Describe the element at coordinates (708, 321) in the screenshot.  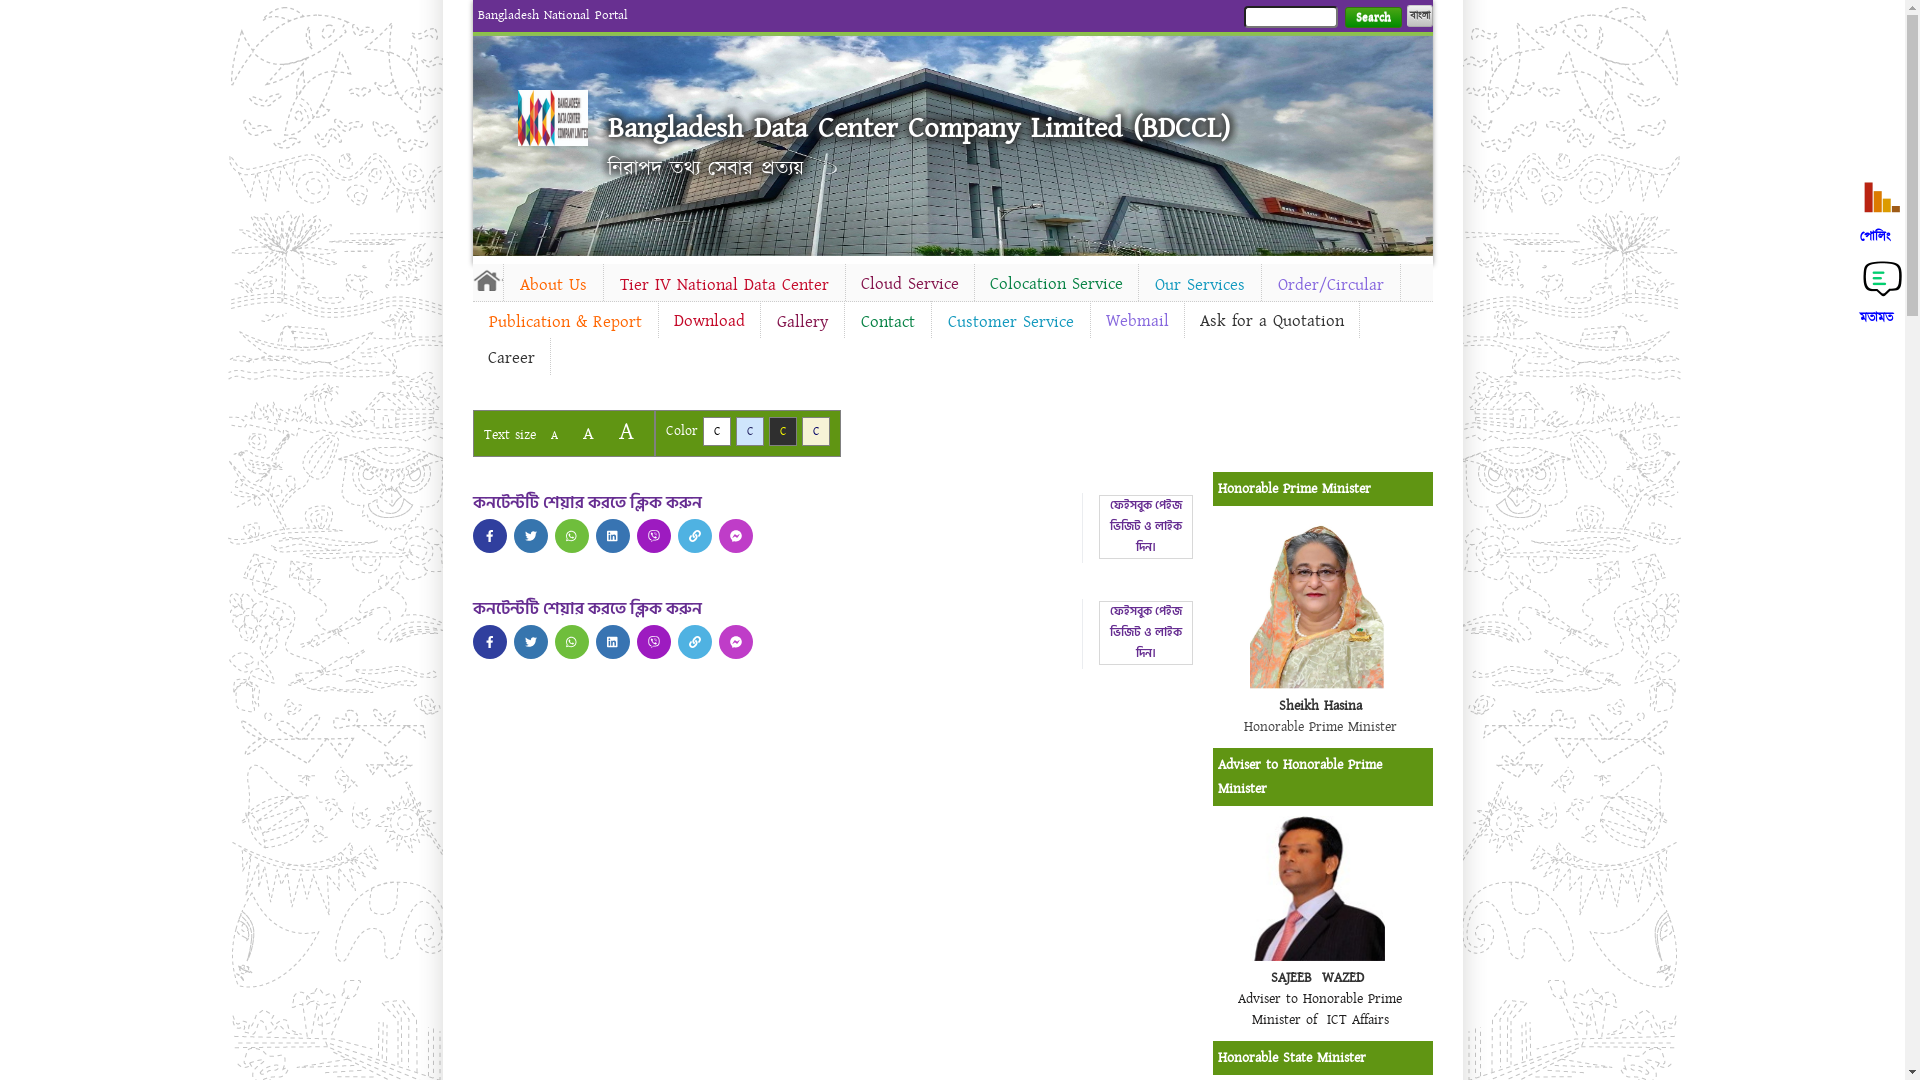
I see `Download` at that location.